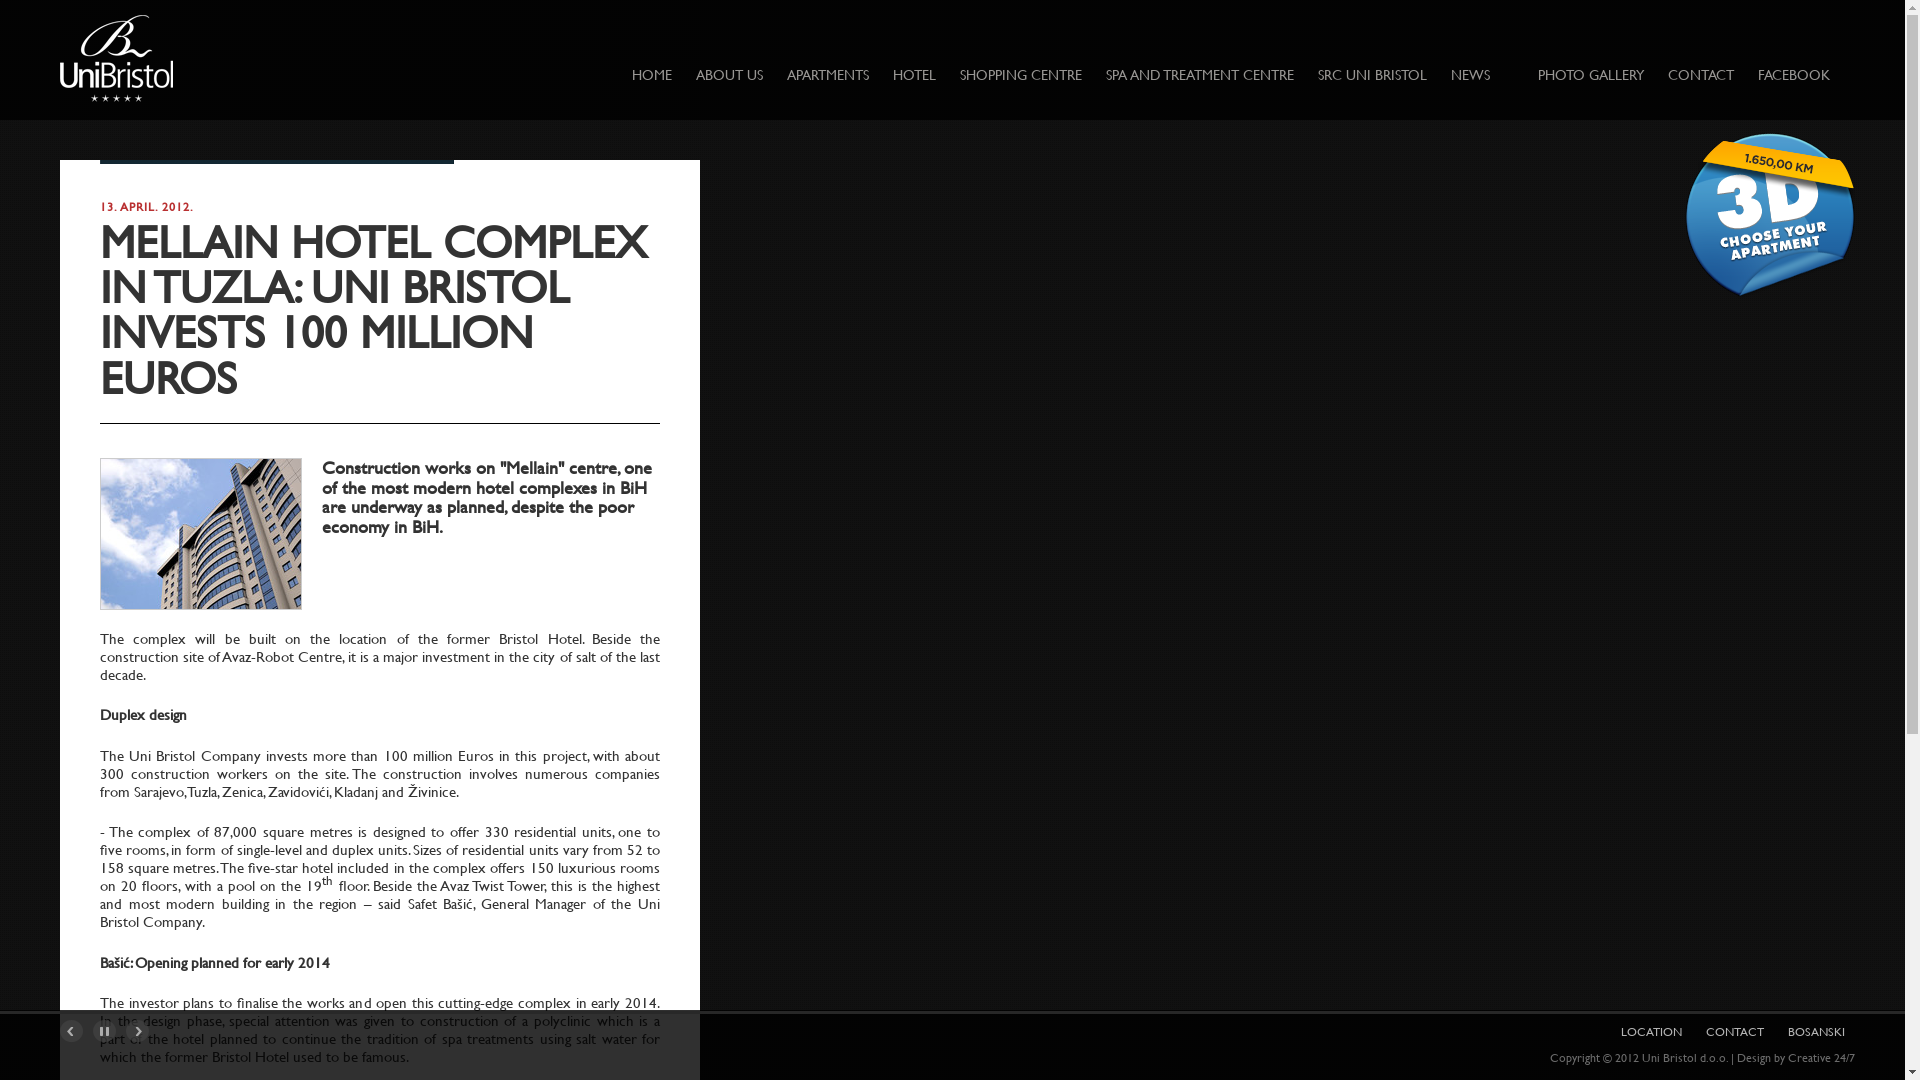 This screenshot has width=1920, height=1080. What do you see at coordinates (1770, 217) in the screenshot?
I see `Izaberi stan` at bounding box center [1770, 217].